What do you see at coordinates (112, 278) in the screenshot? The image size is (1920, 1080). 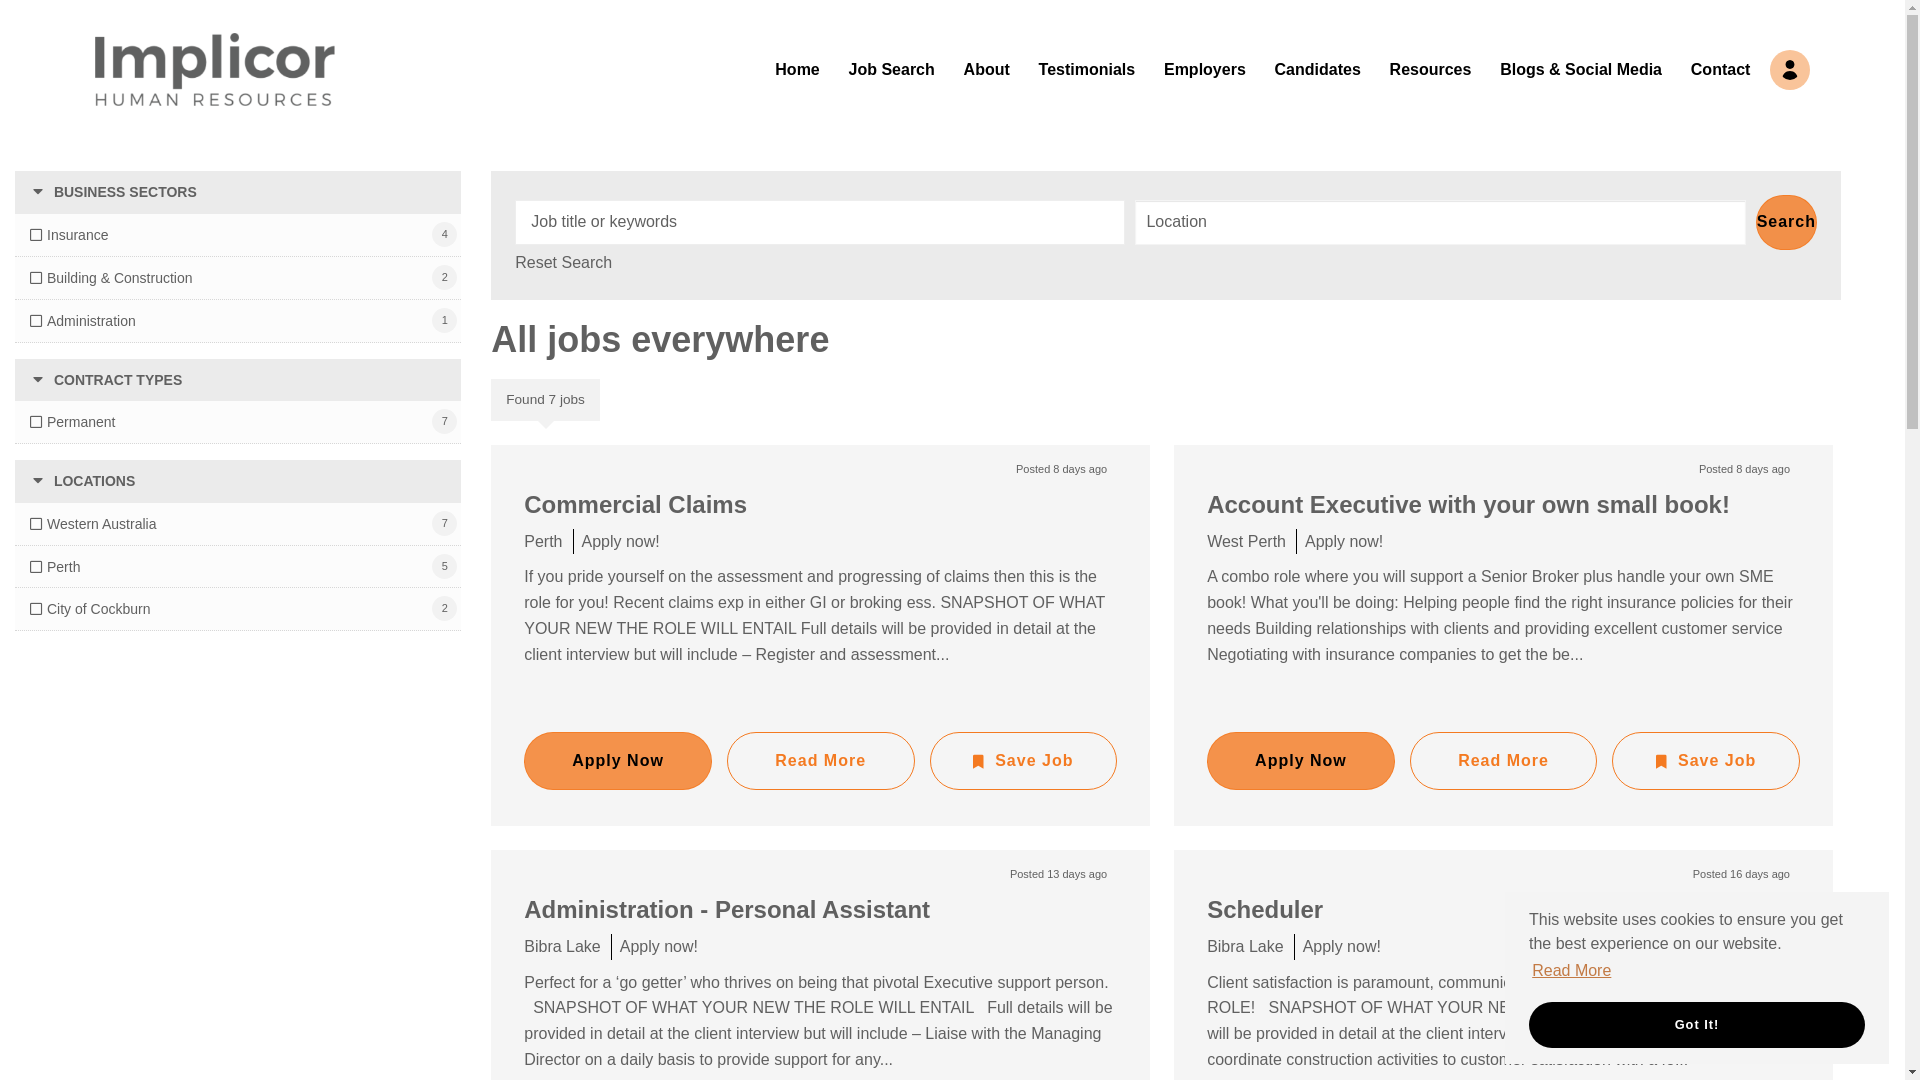 I see `Building & Construction
2` at bounding box center [112, 278].